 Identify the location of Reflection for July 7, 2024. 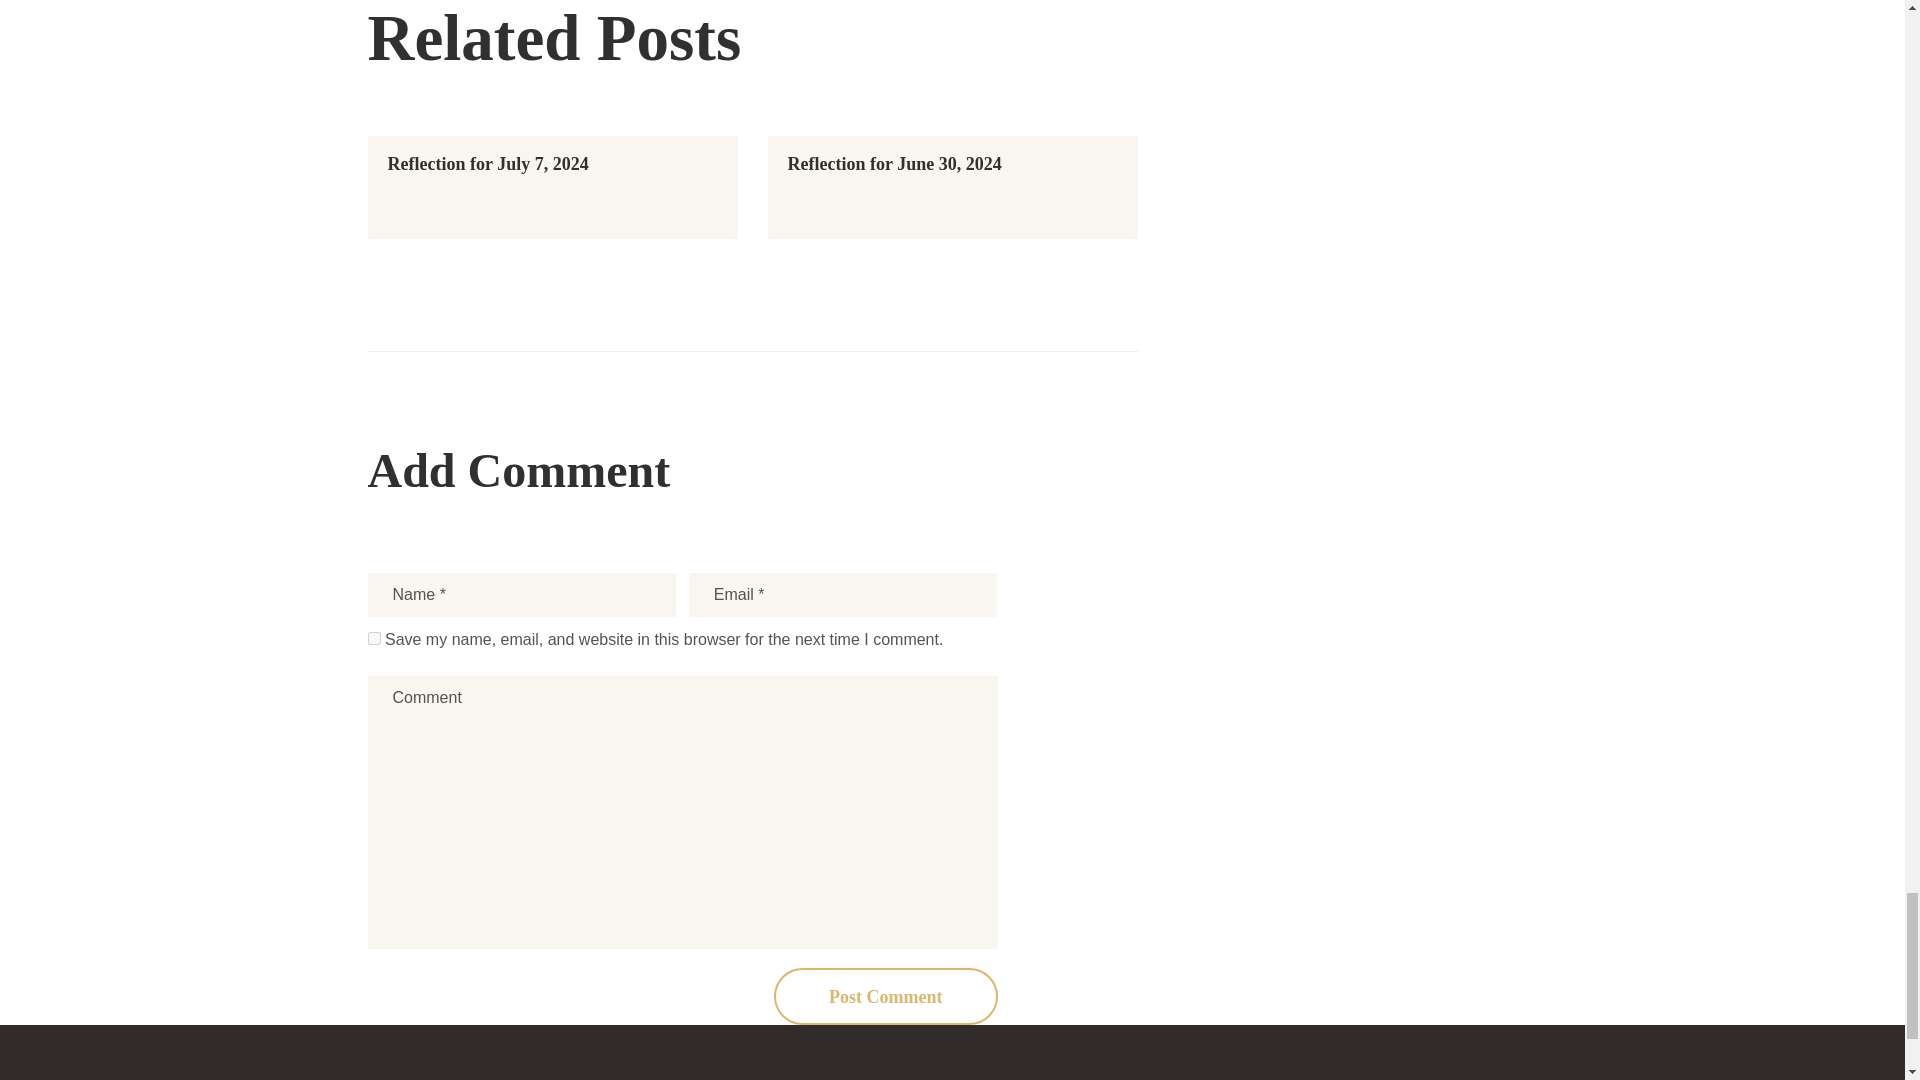
(488, 164).